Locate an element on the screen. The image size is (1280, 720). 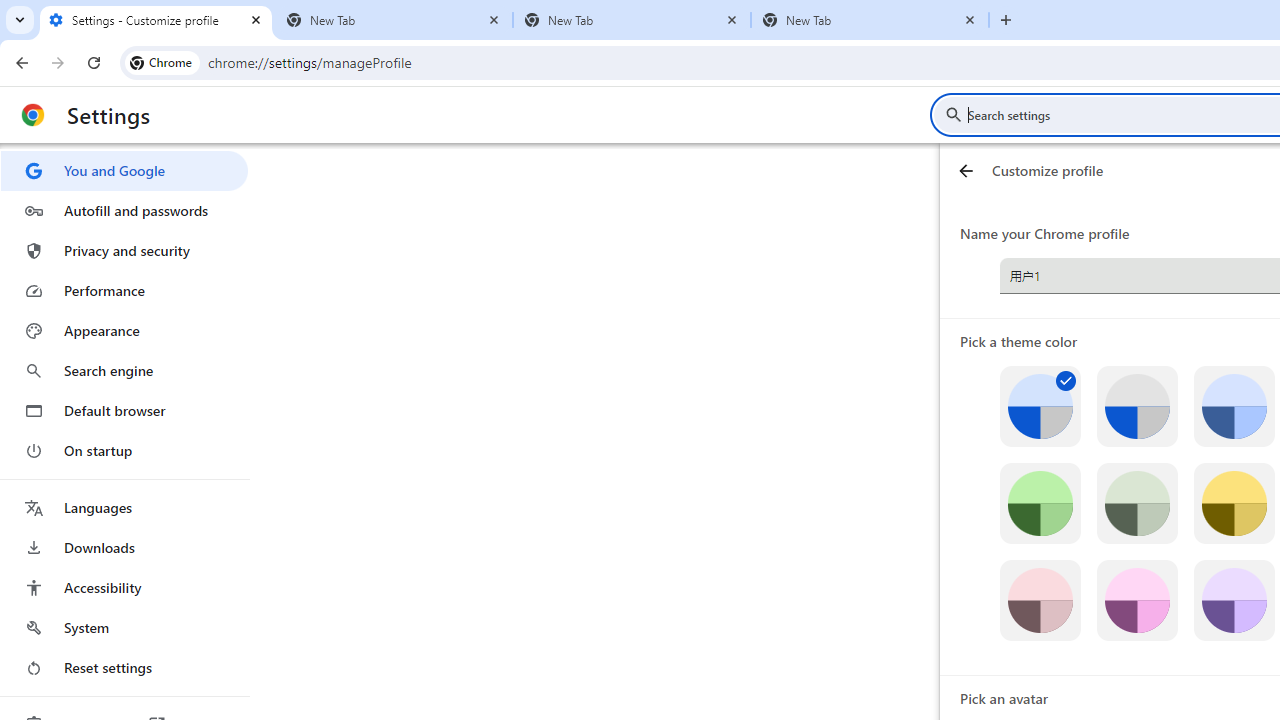
Languages is located at coordinates (124, 508).